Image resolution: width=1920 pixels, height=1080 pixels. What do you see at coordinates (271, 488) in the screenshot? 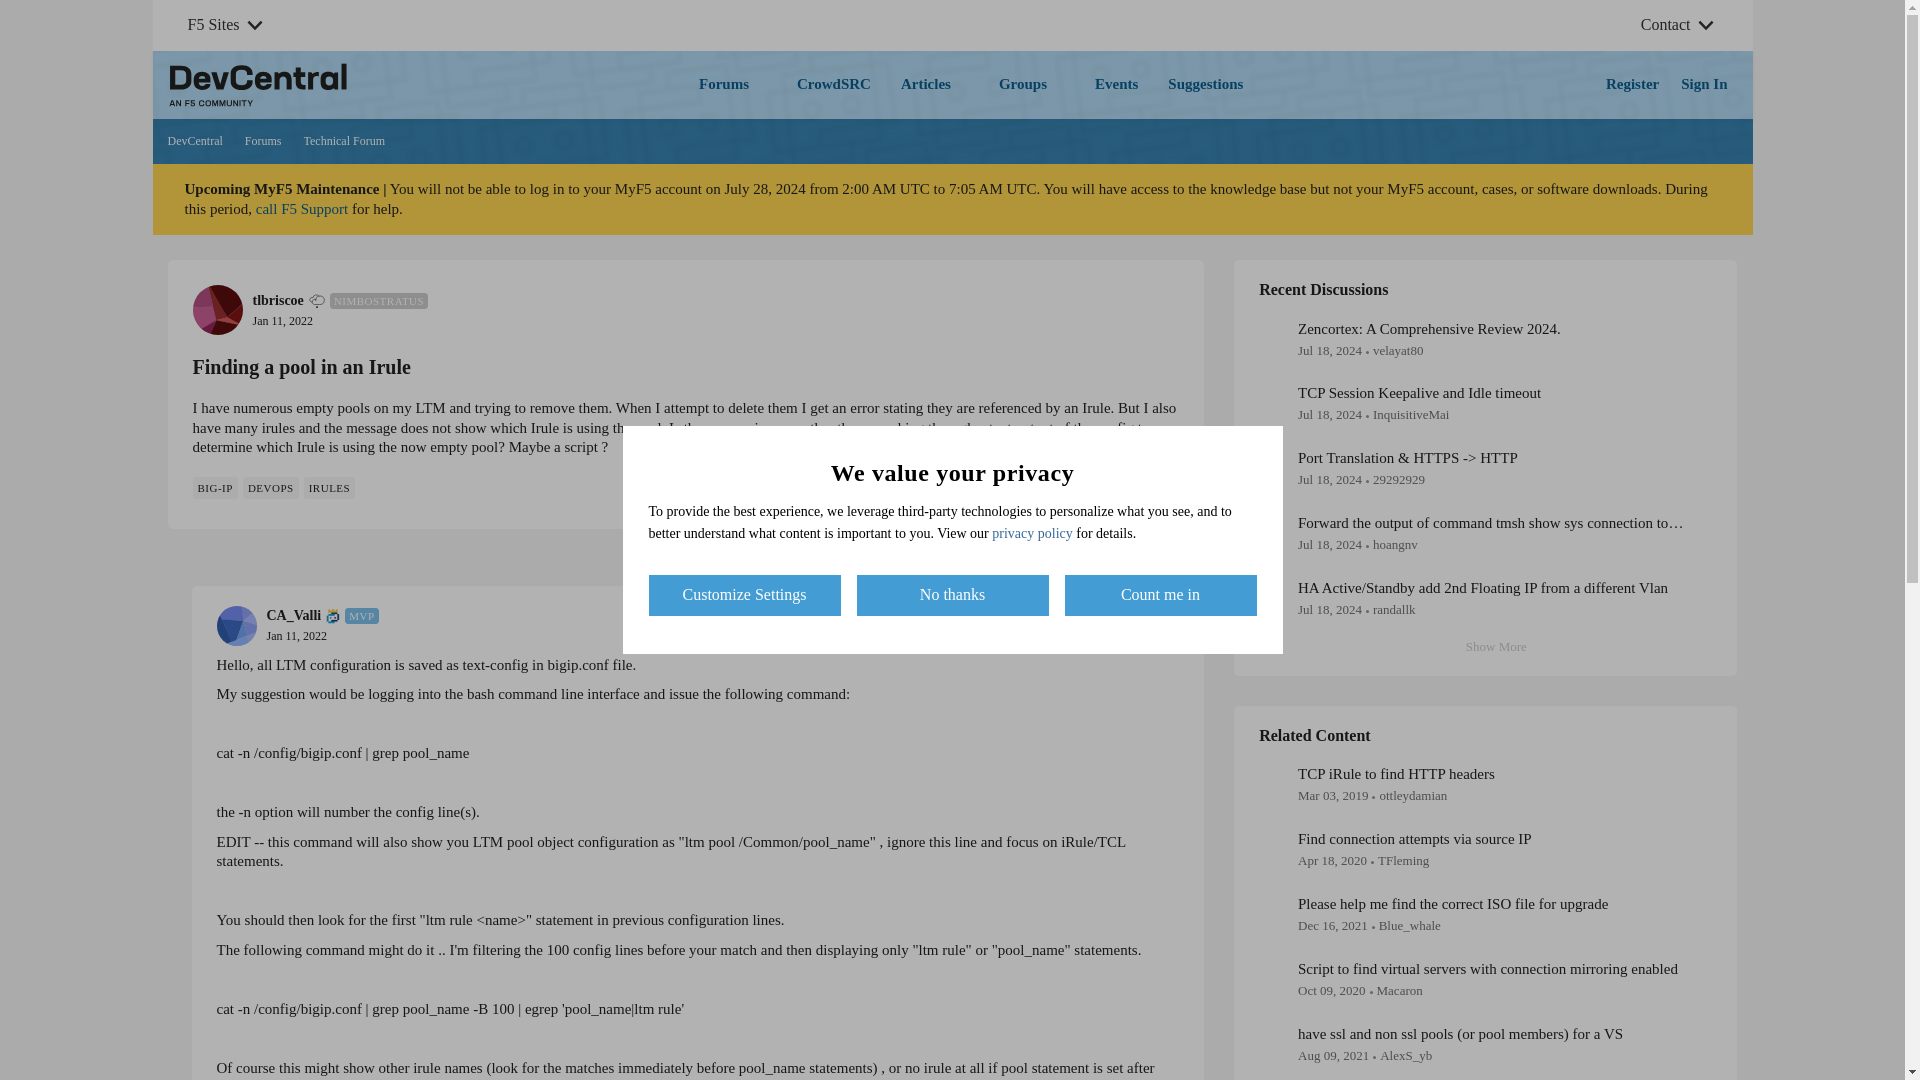
I see `Skip to content` at bounding box center [271, 488].